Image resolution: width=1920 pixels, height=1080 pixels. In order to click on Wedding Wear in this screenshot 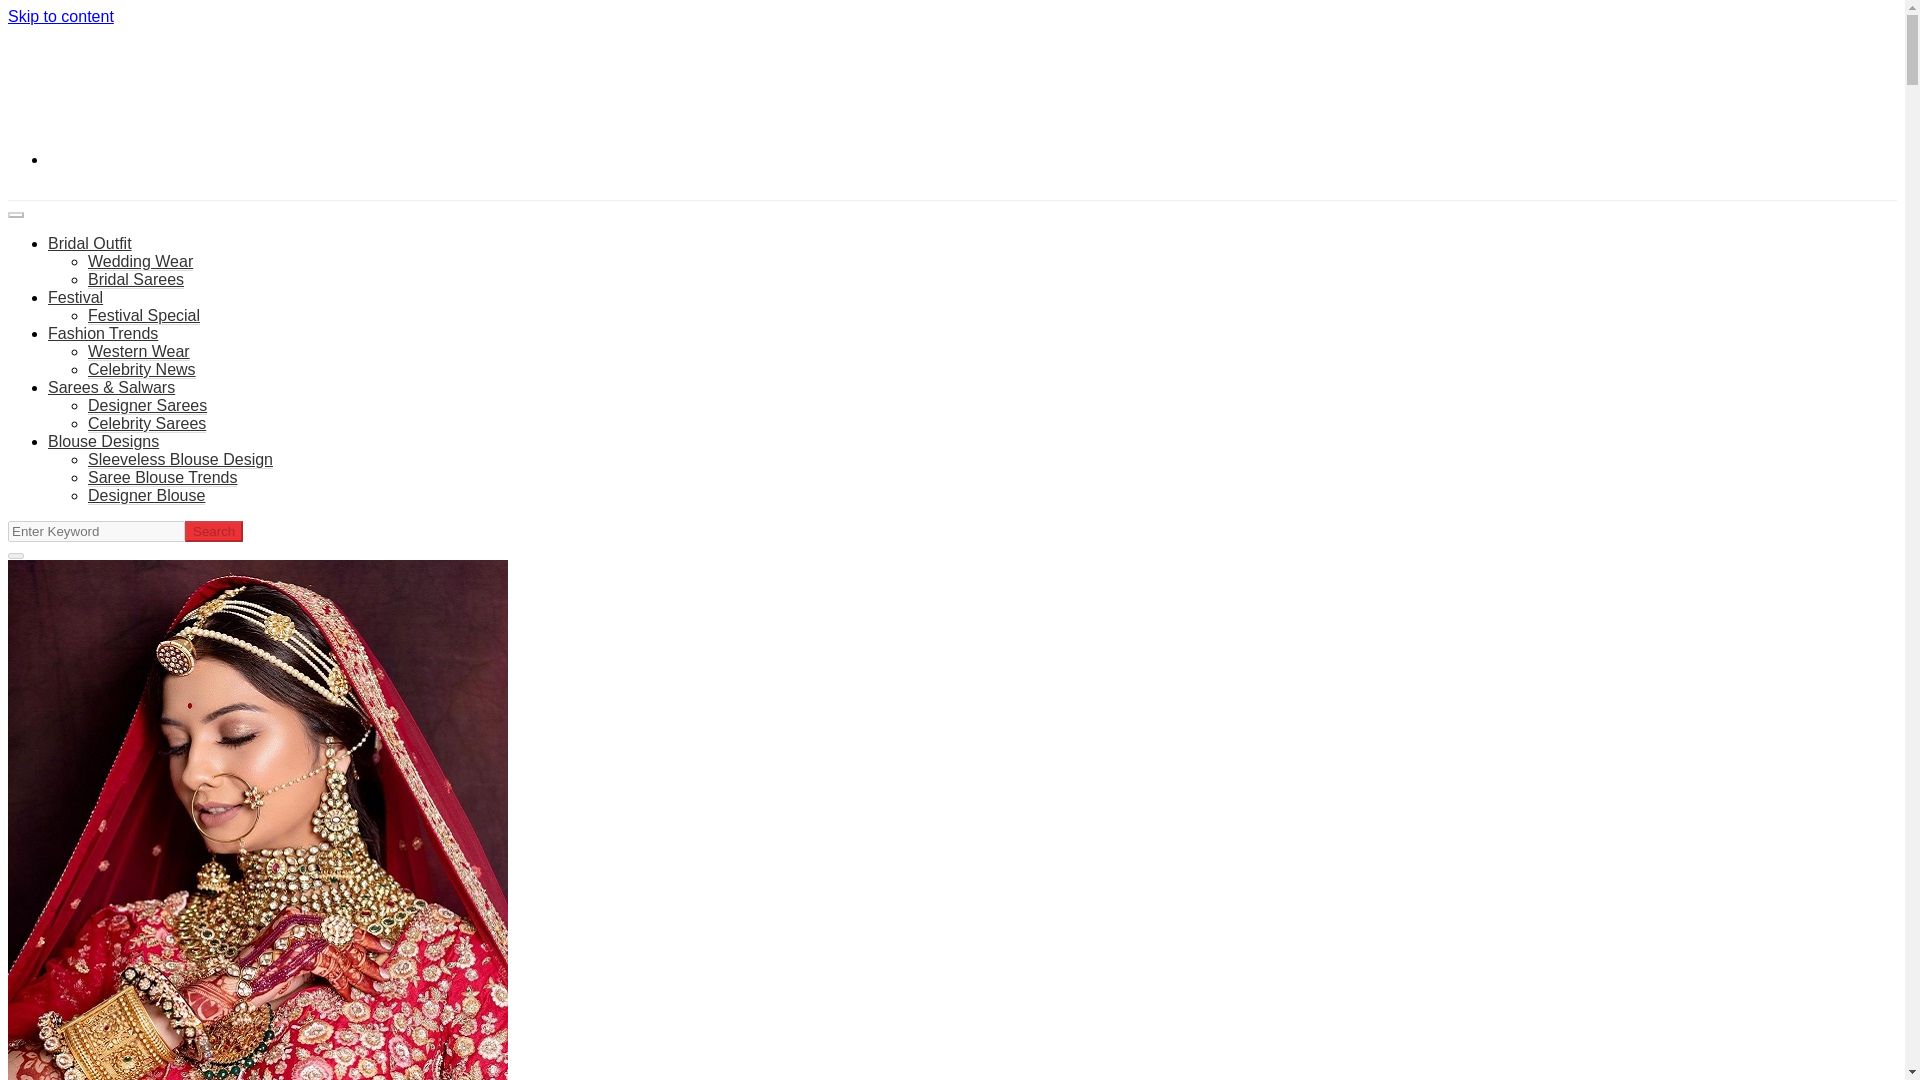, I will do `click(140, 262)`.